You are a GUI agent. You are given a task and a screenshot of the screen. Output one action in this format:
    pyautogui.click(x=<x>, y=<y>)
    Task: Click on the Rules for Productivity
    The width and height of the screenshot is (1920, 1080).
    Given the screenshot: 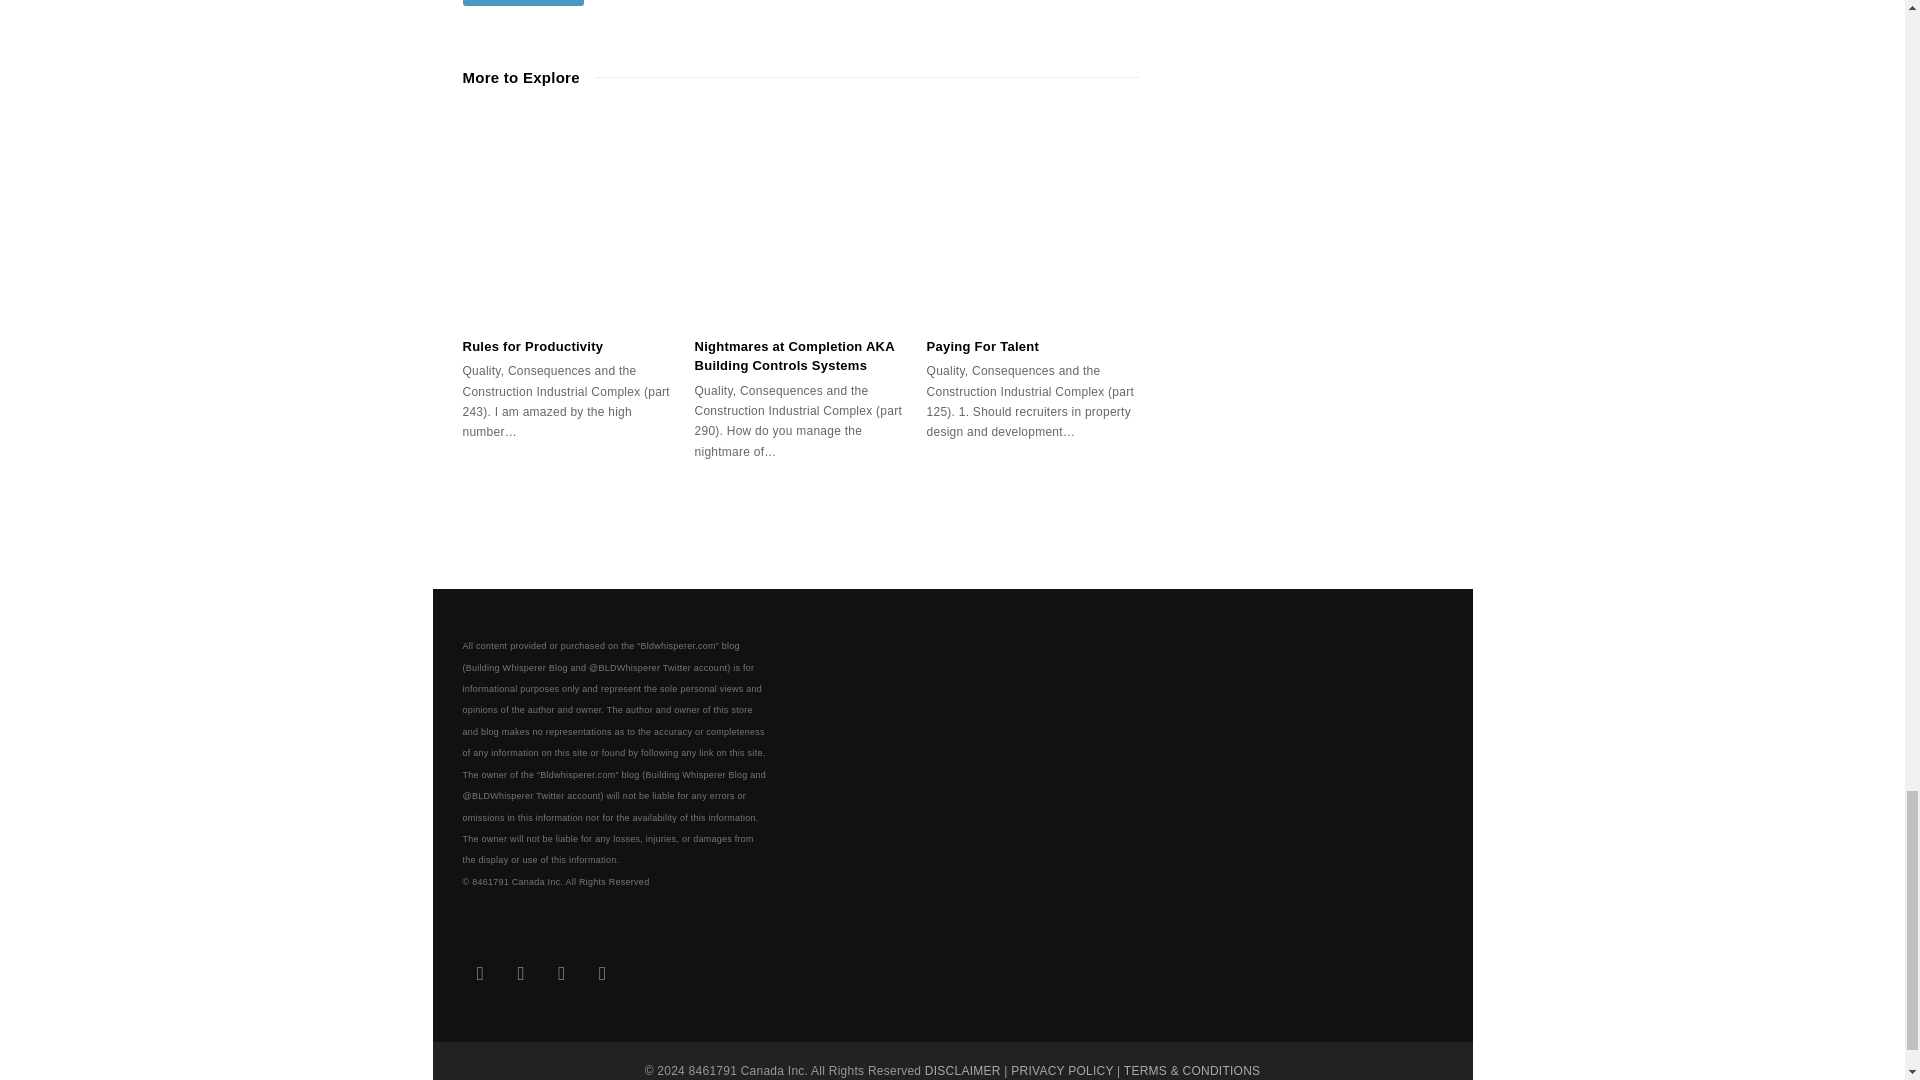 What is the action you would take?
    pyautogui.click(x=568, y=216)
    